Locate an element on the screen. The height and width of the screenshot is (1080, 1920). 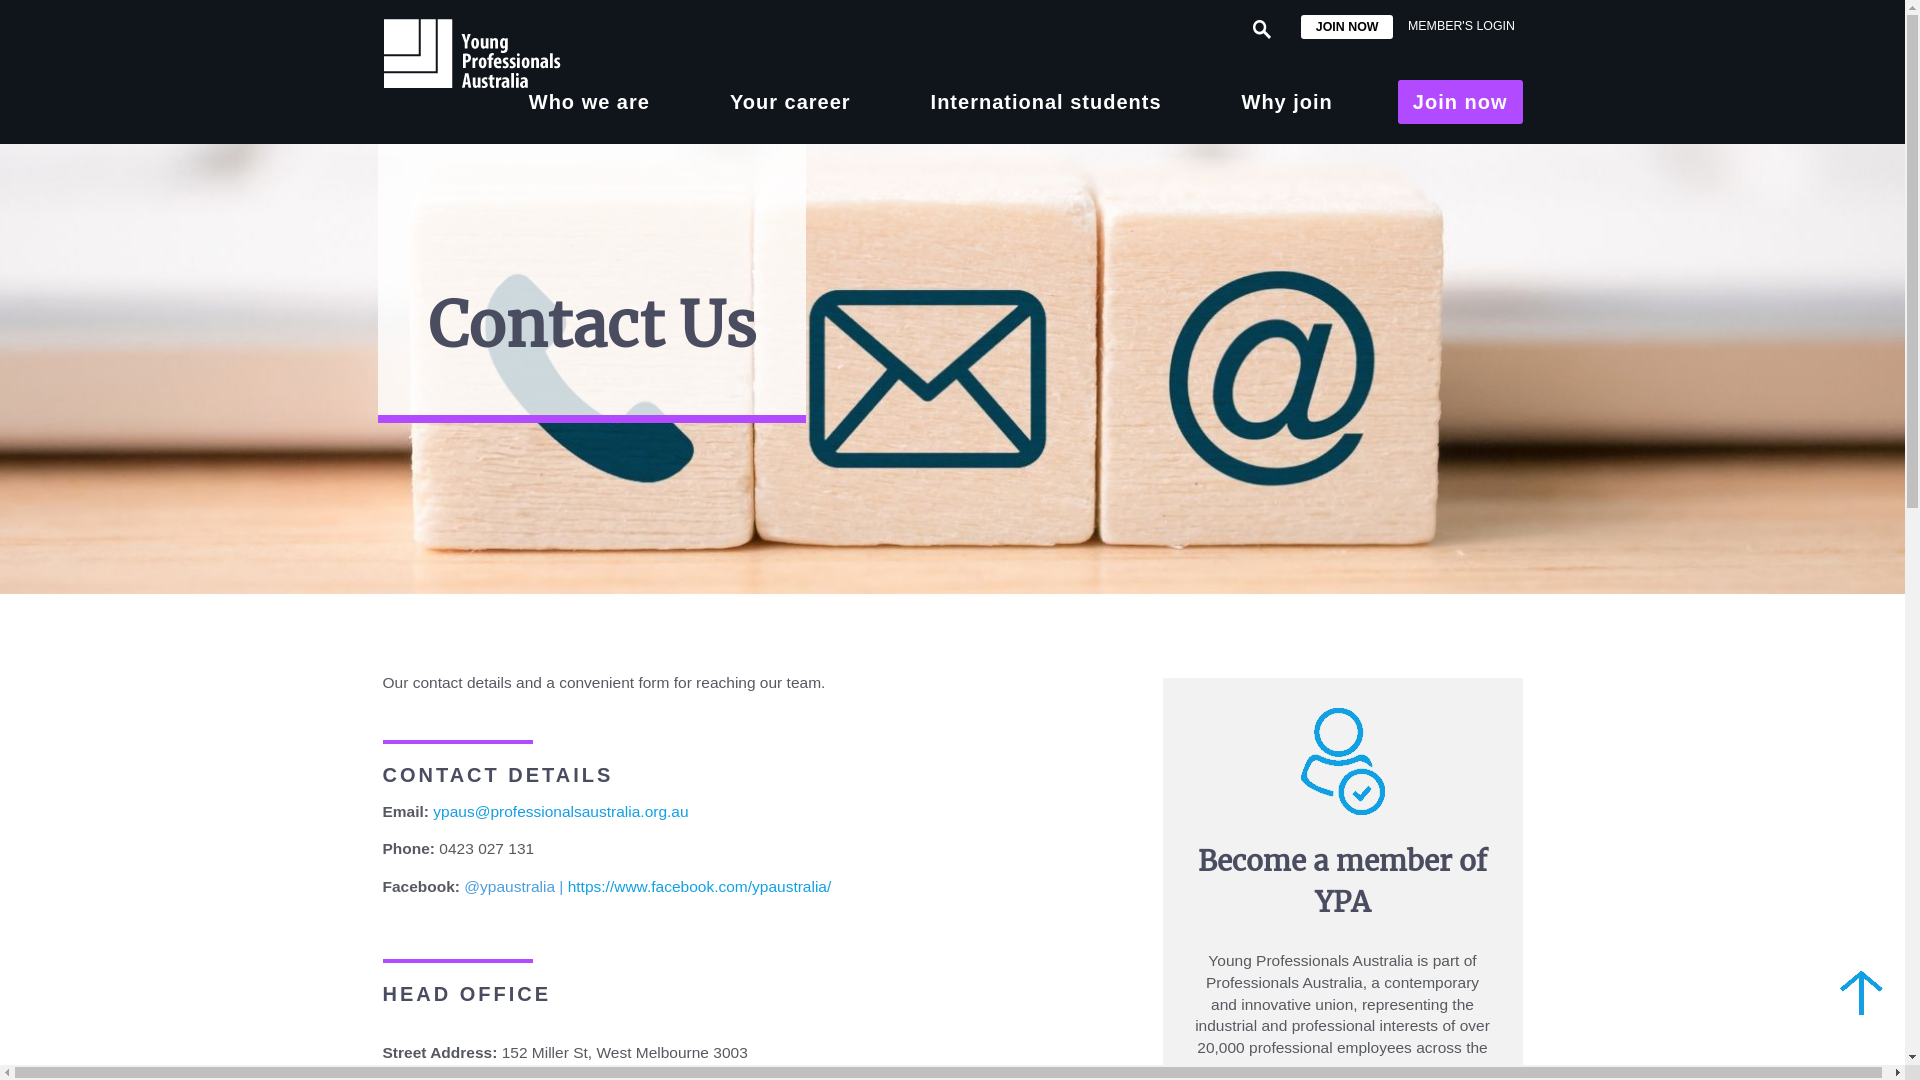
International students is located at coordinates (1046, 102).